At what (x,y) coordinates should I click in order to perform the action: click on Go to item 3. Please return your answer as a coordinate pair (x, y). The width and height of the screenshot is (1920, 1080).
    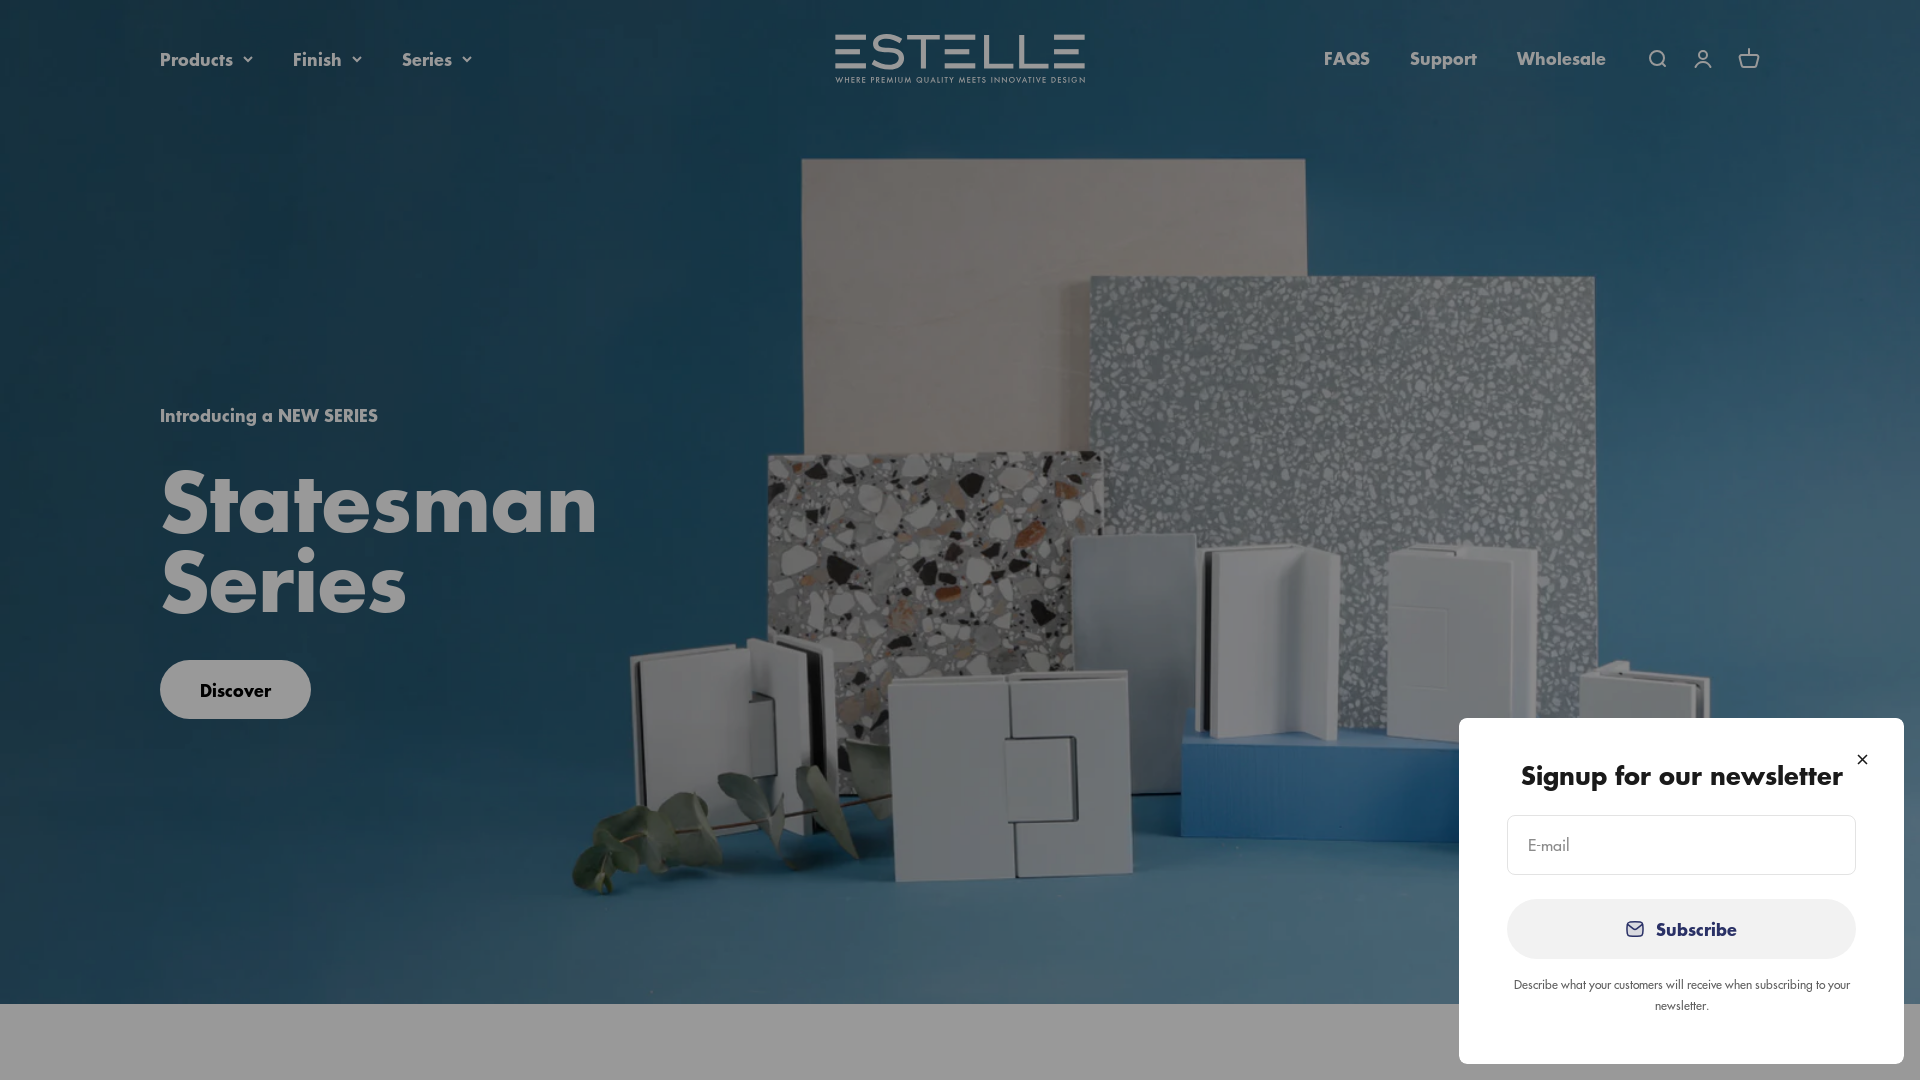
    Looking at the image, I should click on (1796, 944).